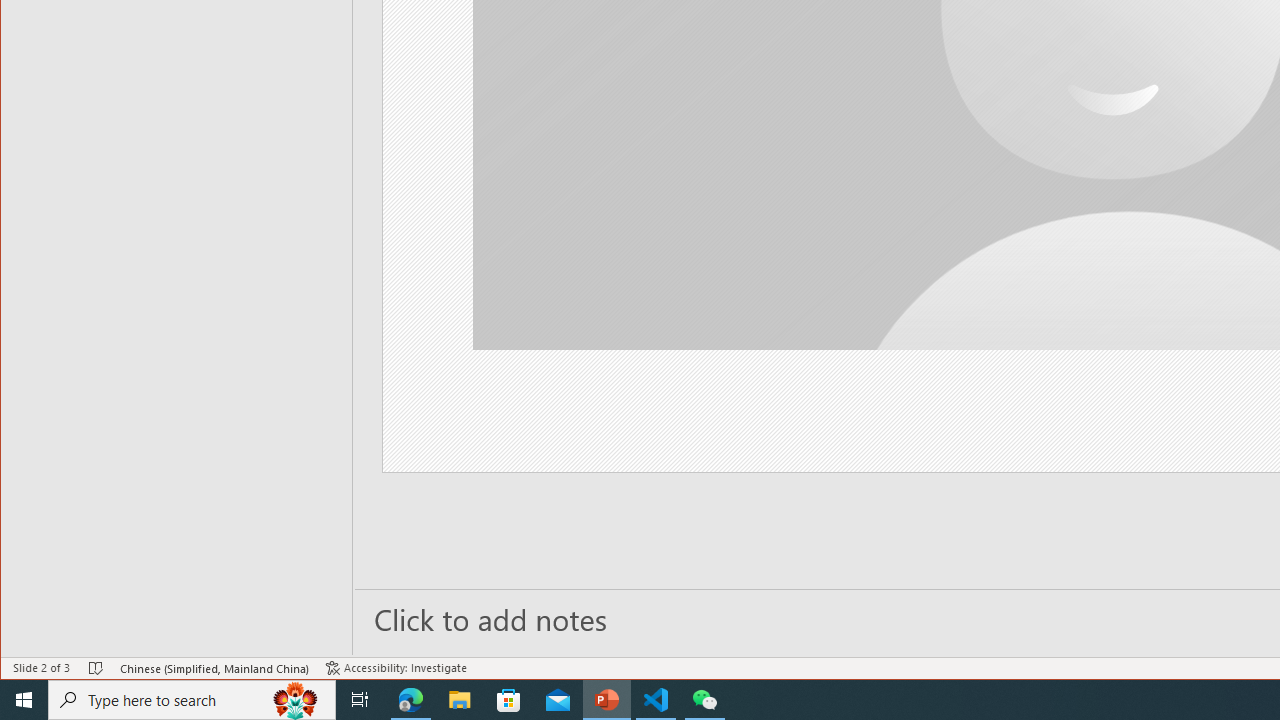 The image size is (1280, 720). I want to click on PowerPoint - 1 running window, so click(607, 700).